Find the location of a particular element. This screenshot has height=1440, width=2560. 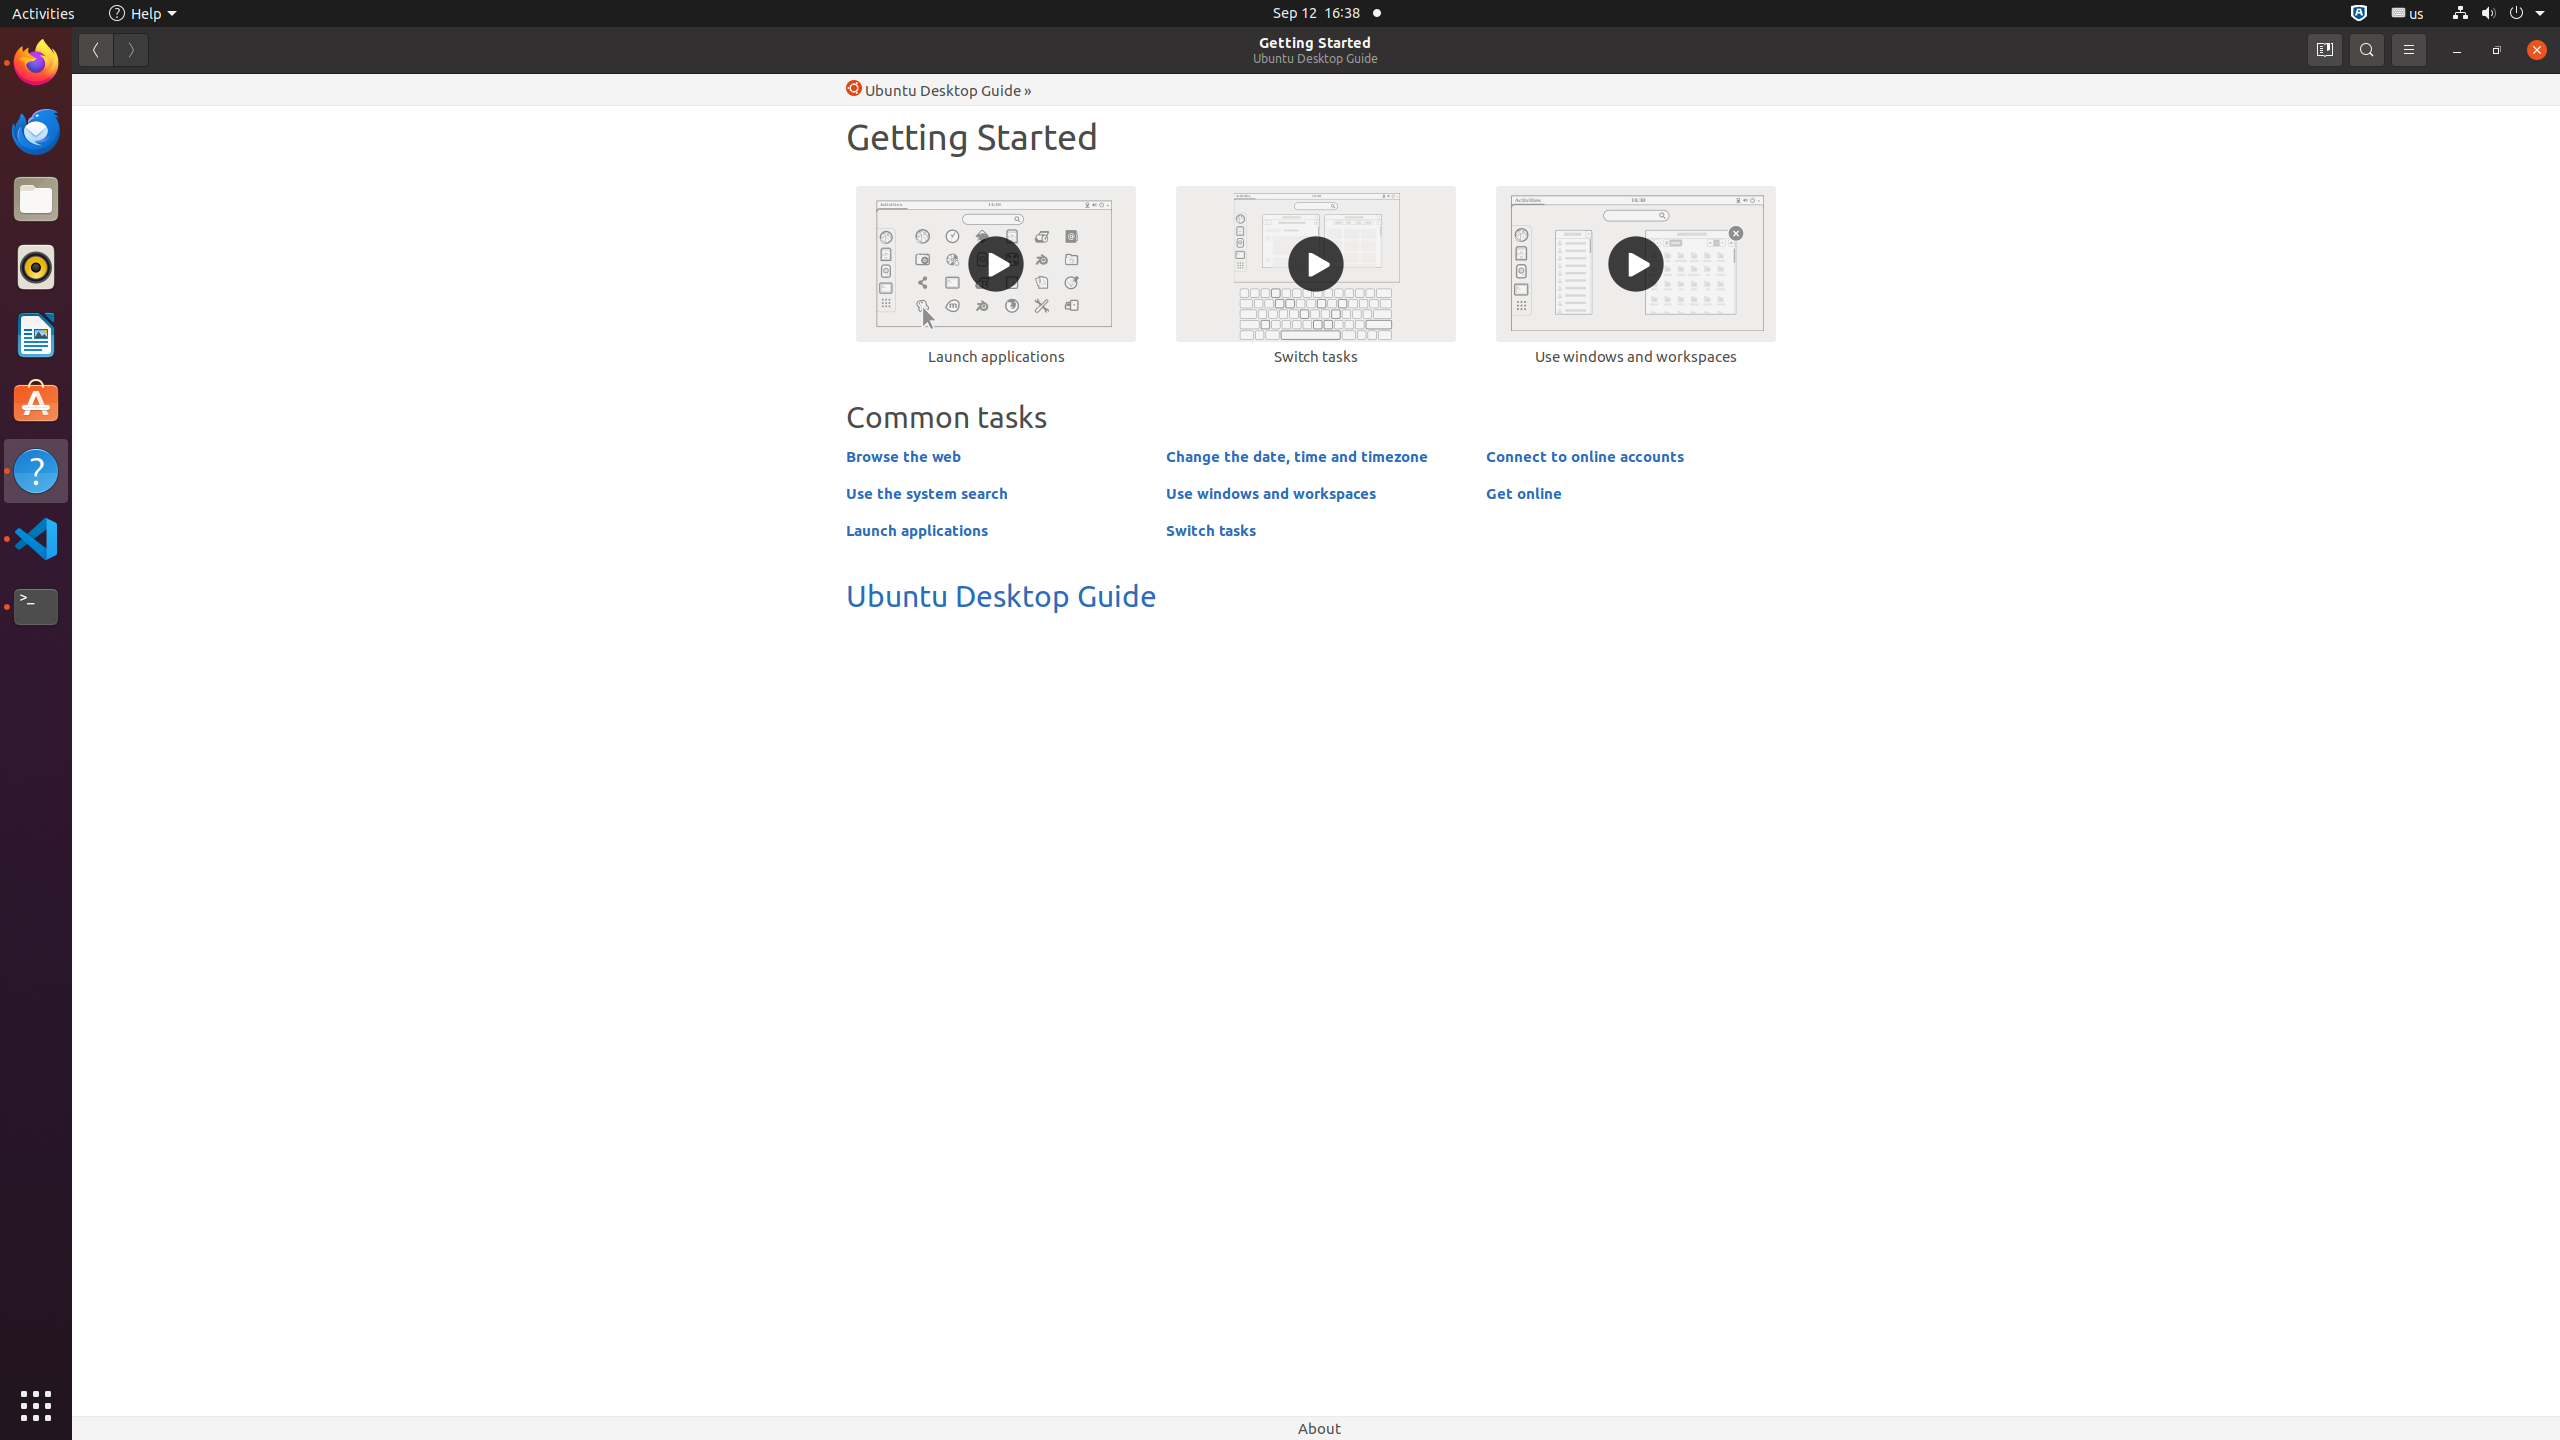

Restore is located at coordinates (2497, 50).